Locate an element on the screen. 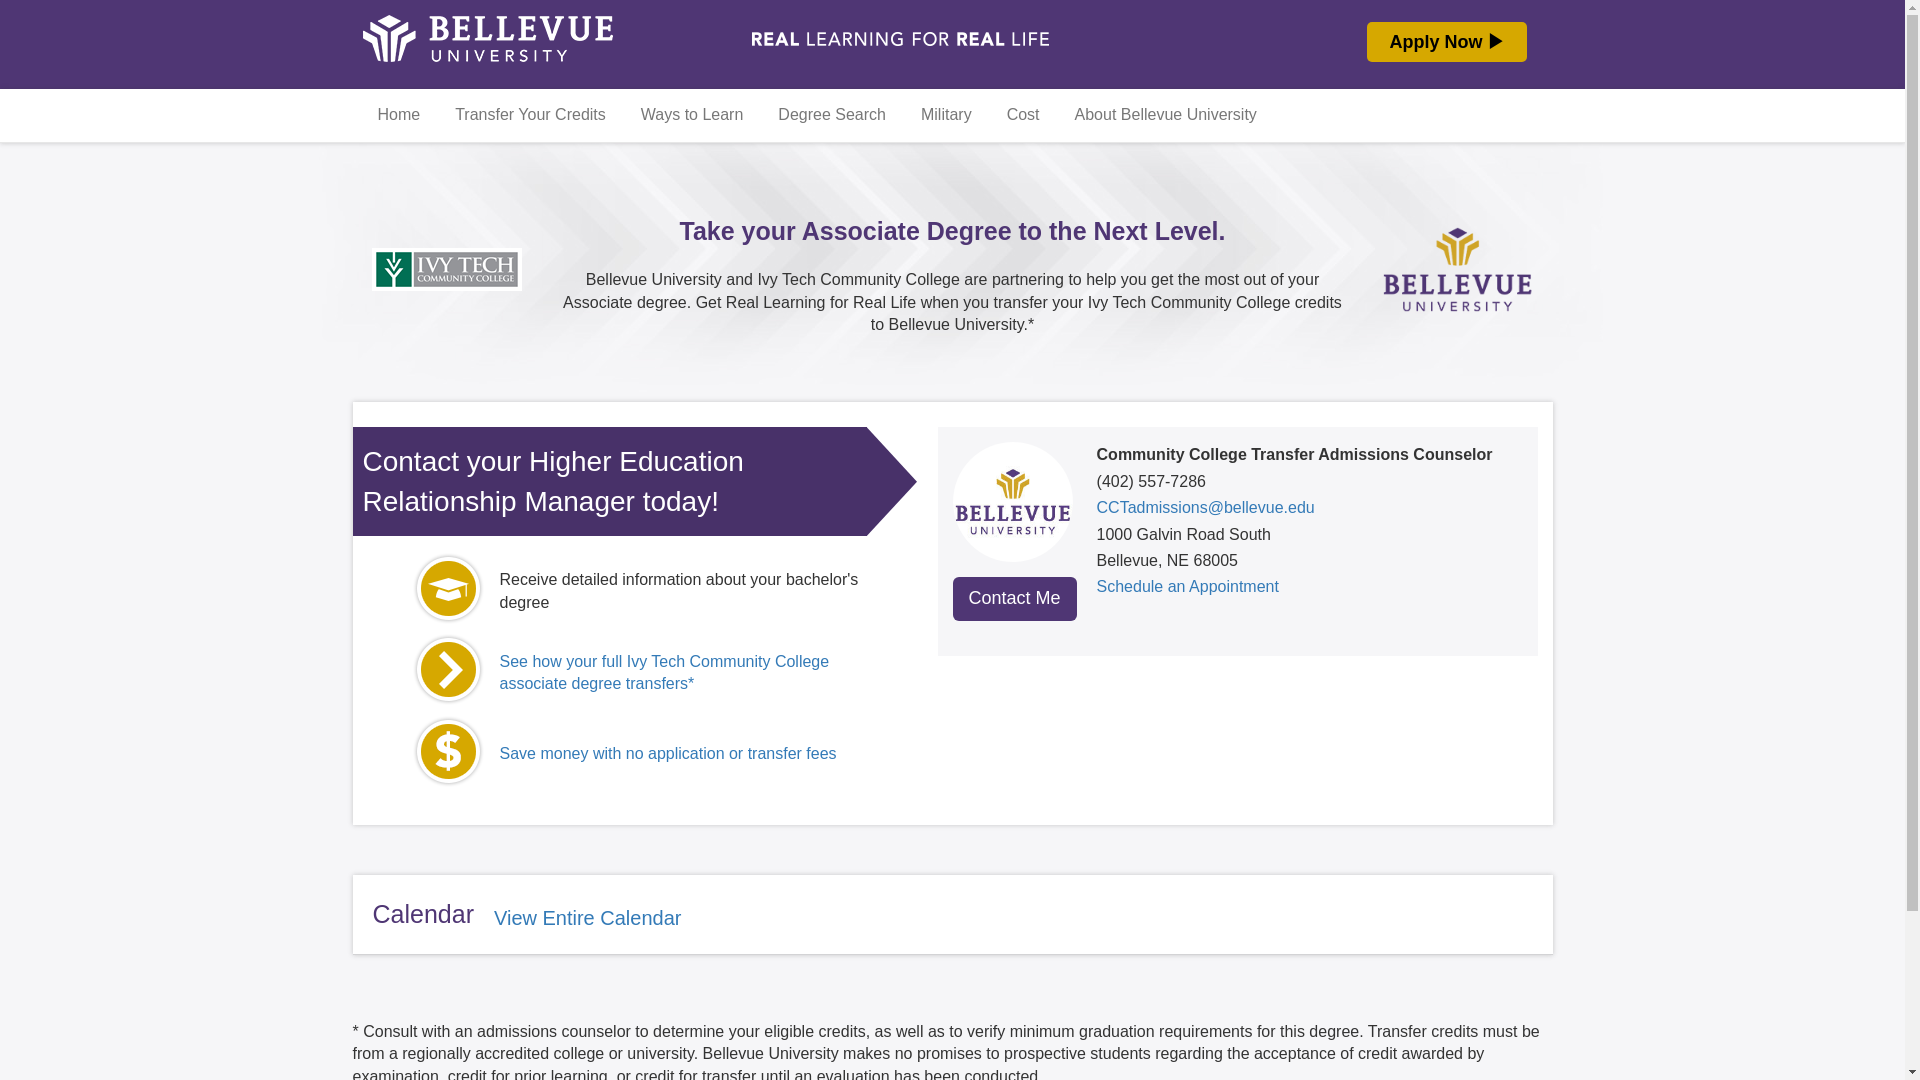 This screenshot has height=1080, width=1920. Transfer Your Credits is located at coordinates (523, 114).